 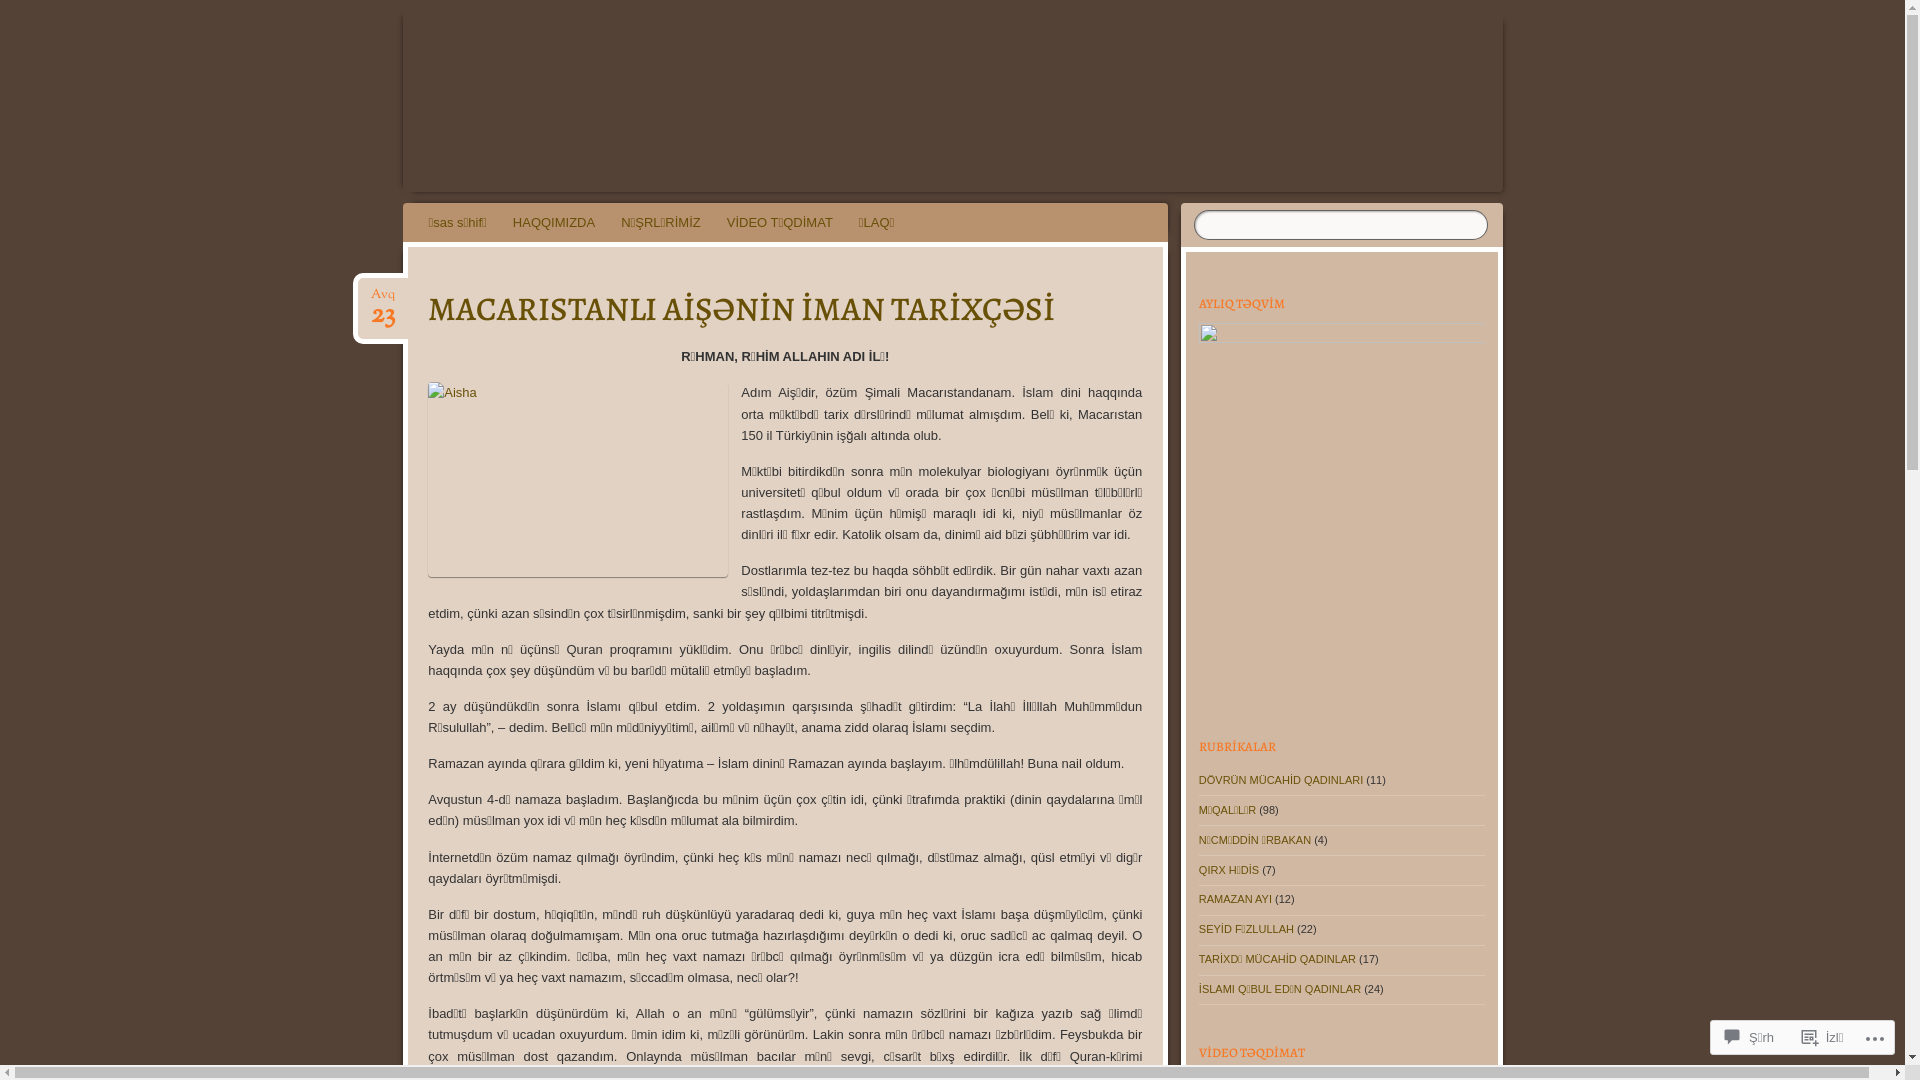 What do you see at coordinates (1236, 898) in the screenshot?
I see `RAMAZAN AYI` at bounding box center [1236, 898].